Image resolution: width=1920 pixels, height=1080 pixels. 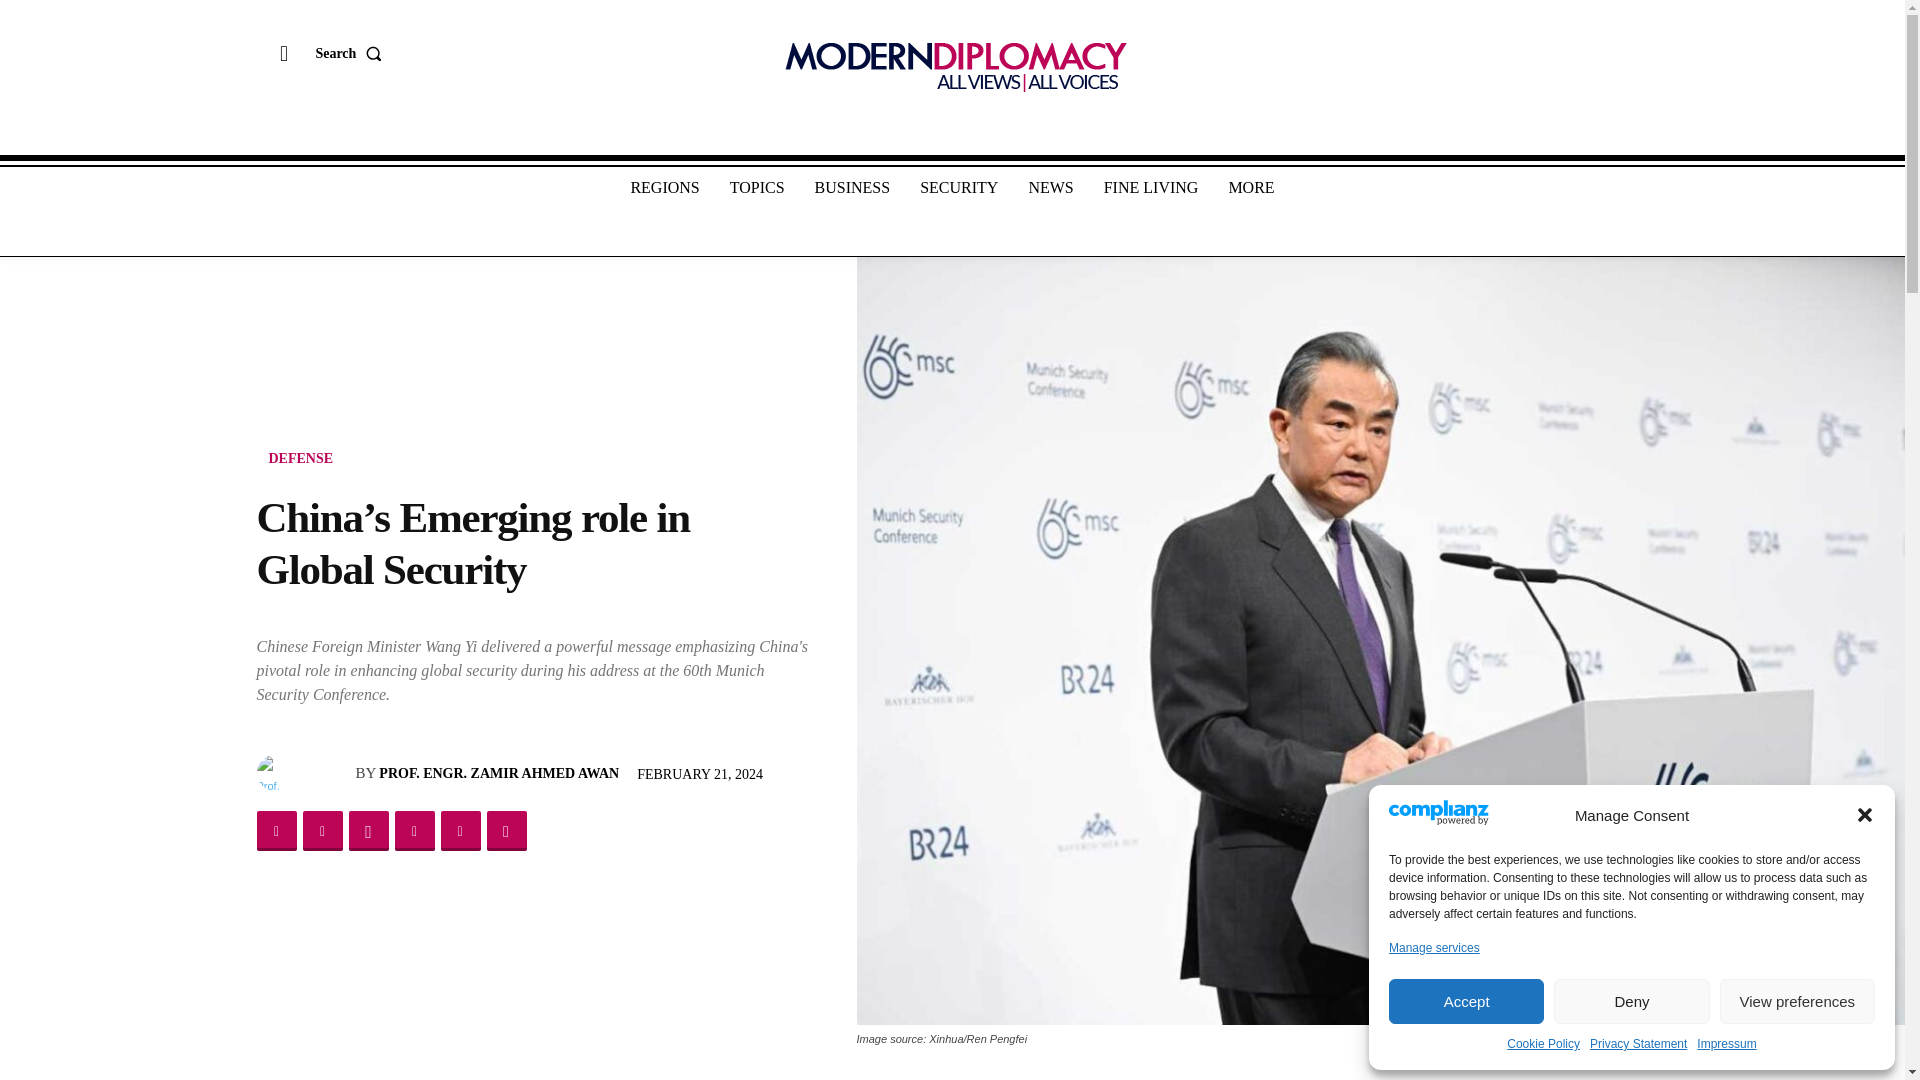 I want to click on Cookie Policy, so click(x=1544, y=1044).